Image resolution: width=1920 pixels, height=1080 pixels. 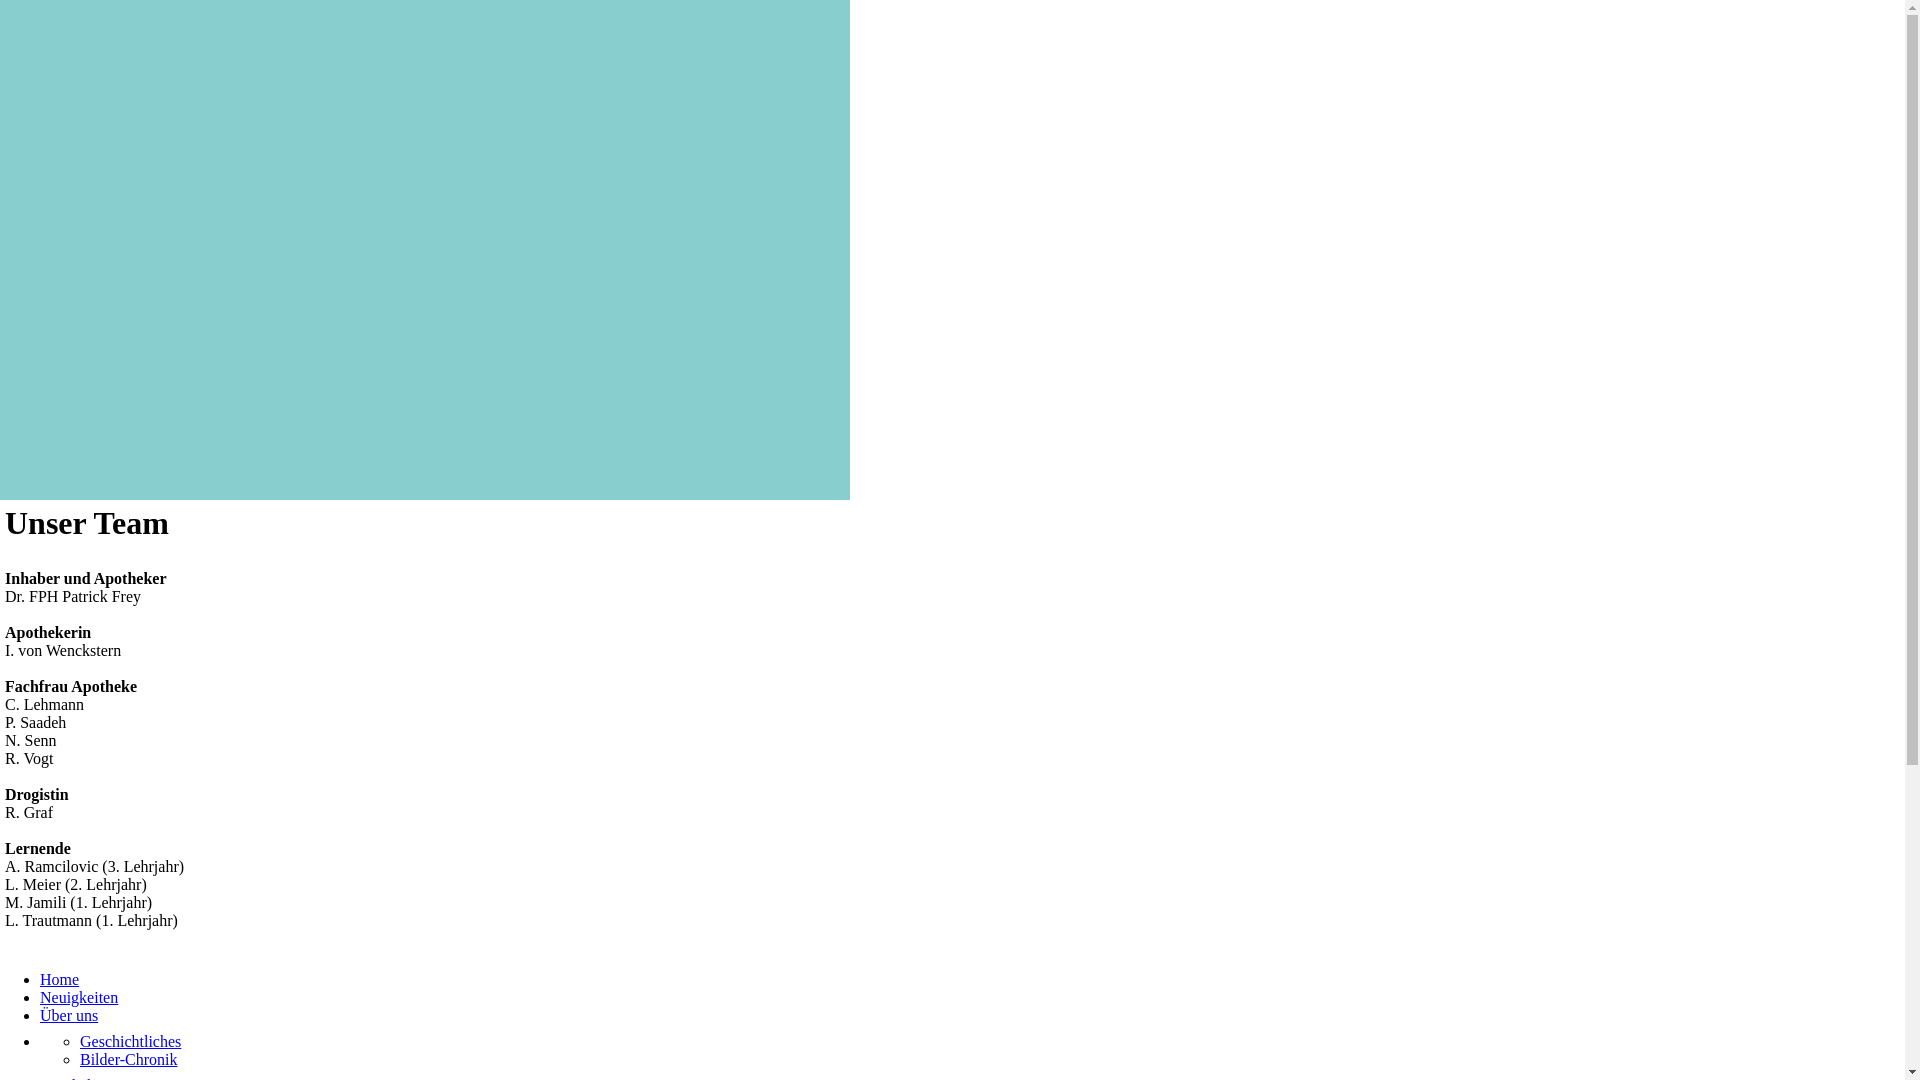 What do you see at coordinates (128, 1060) in the screenshot?
I see `Bilder-Chronik` at bounding box center [128, 1060].